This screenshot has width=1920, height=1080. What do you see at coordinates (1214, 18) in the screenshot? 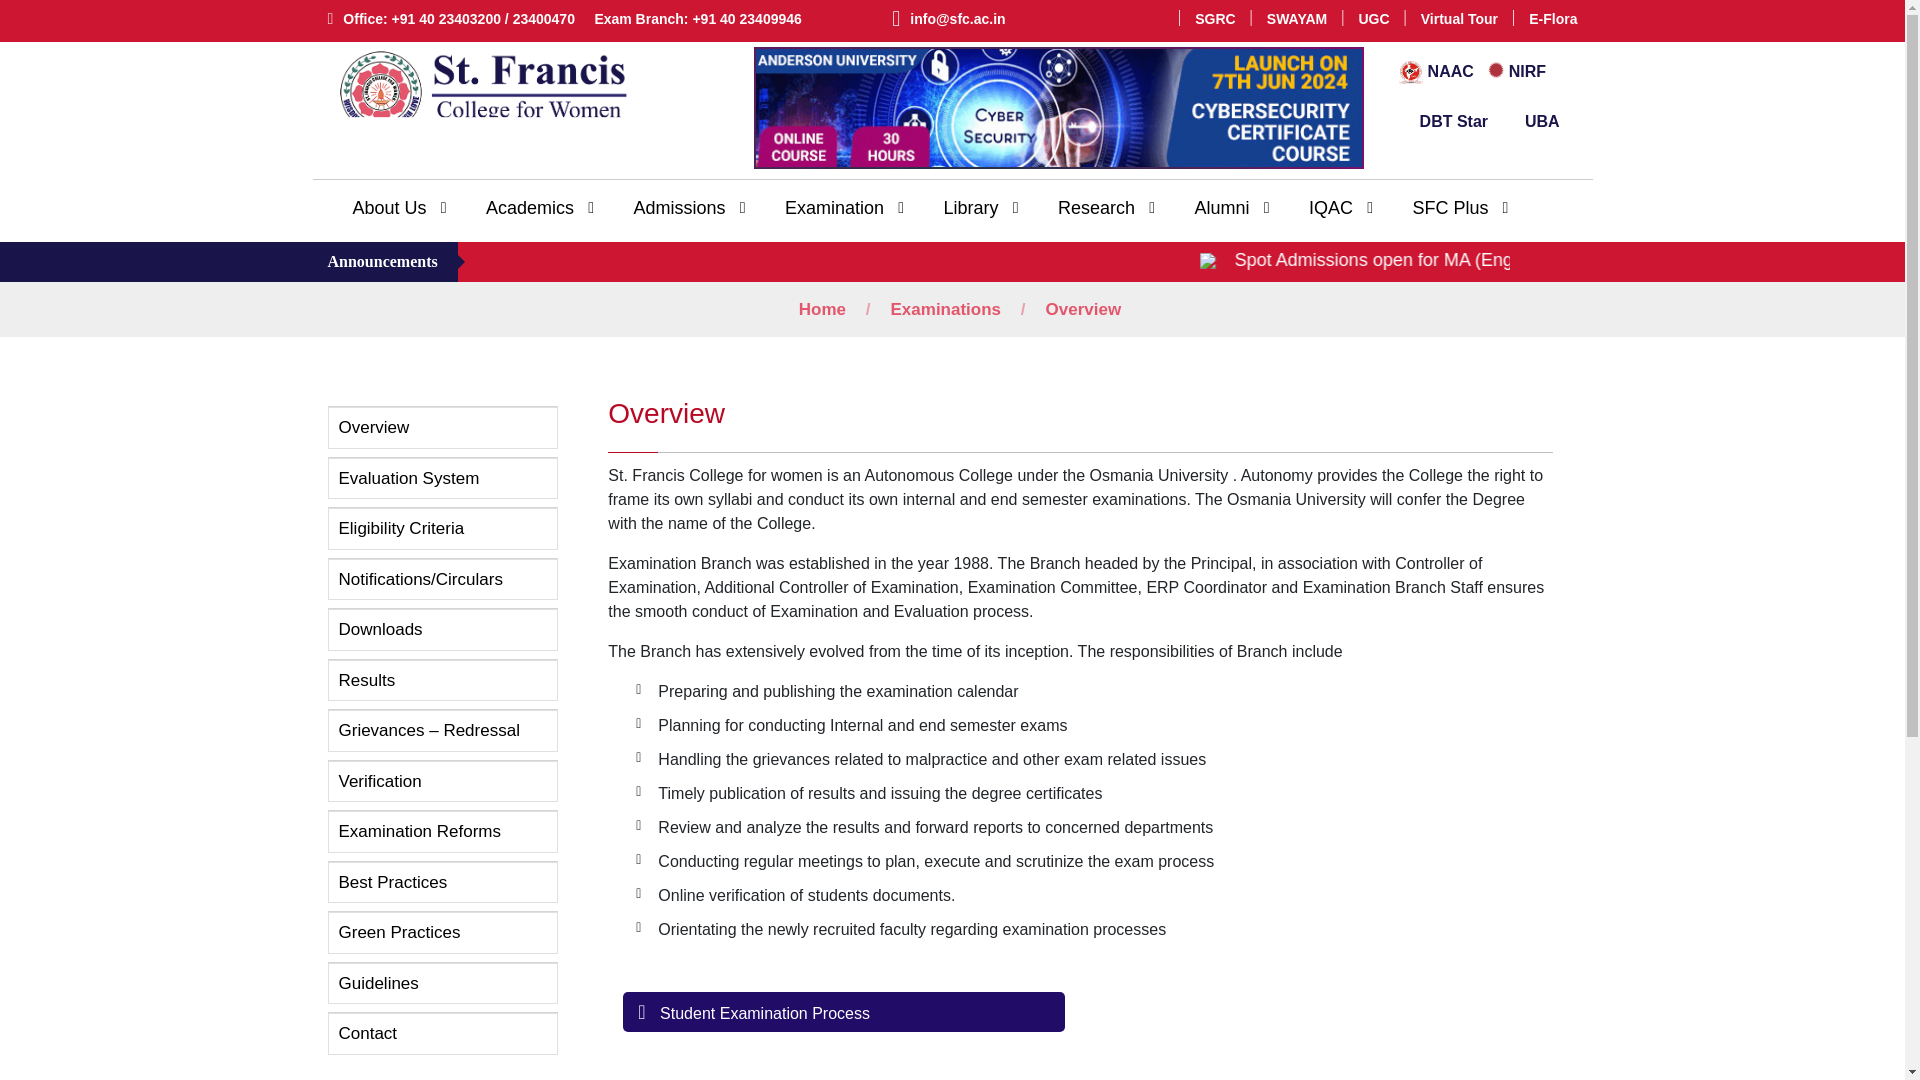
I see `SGRC` at bounding box center [1214, 18].